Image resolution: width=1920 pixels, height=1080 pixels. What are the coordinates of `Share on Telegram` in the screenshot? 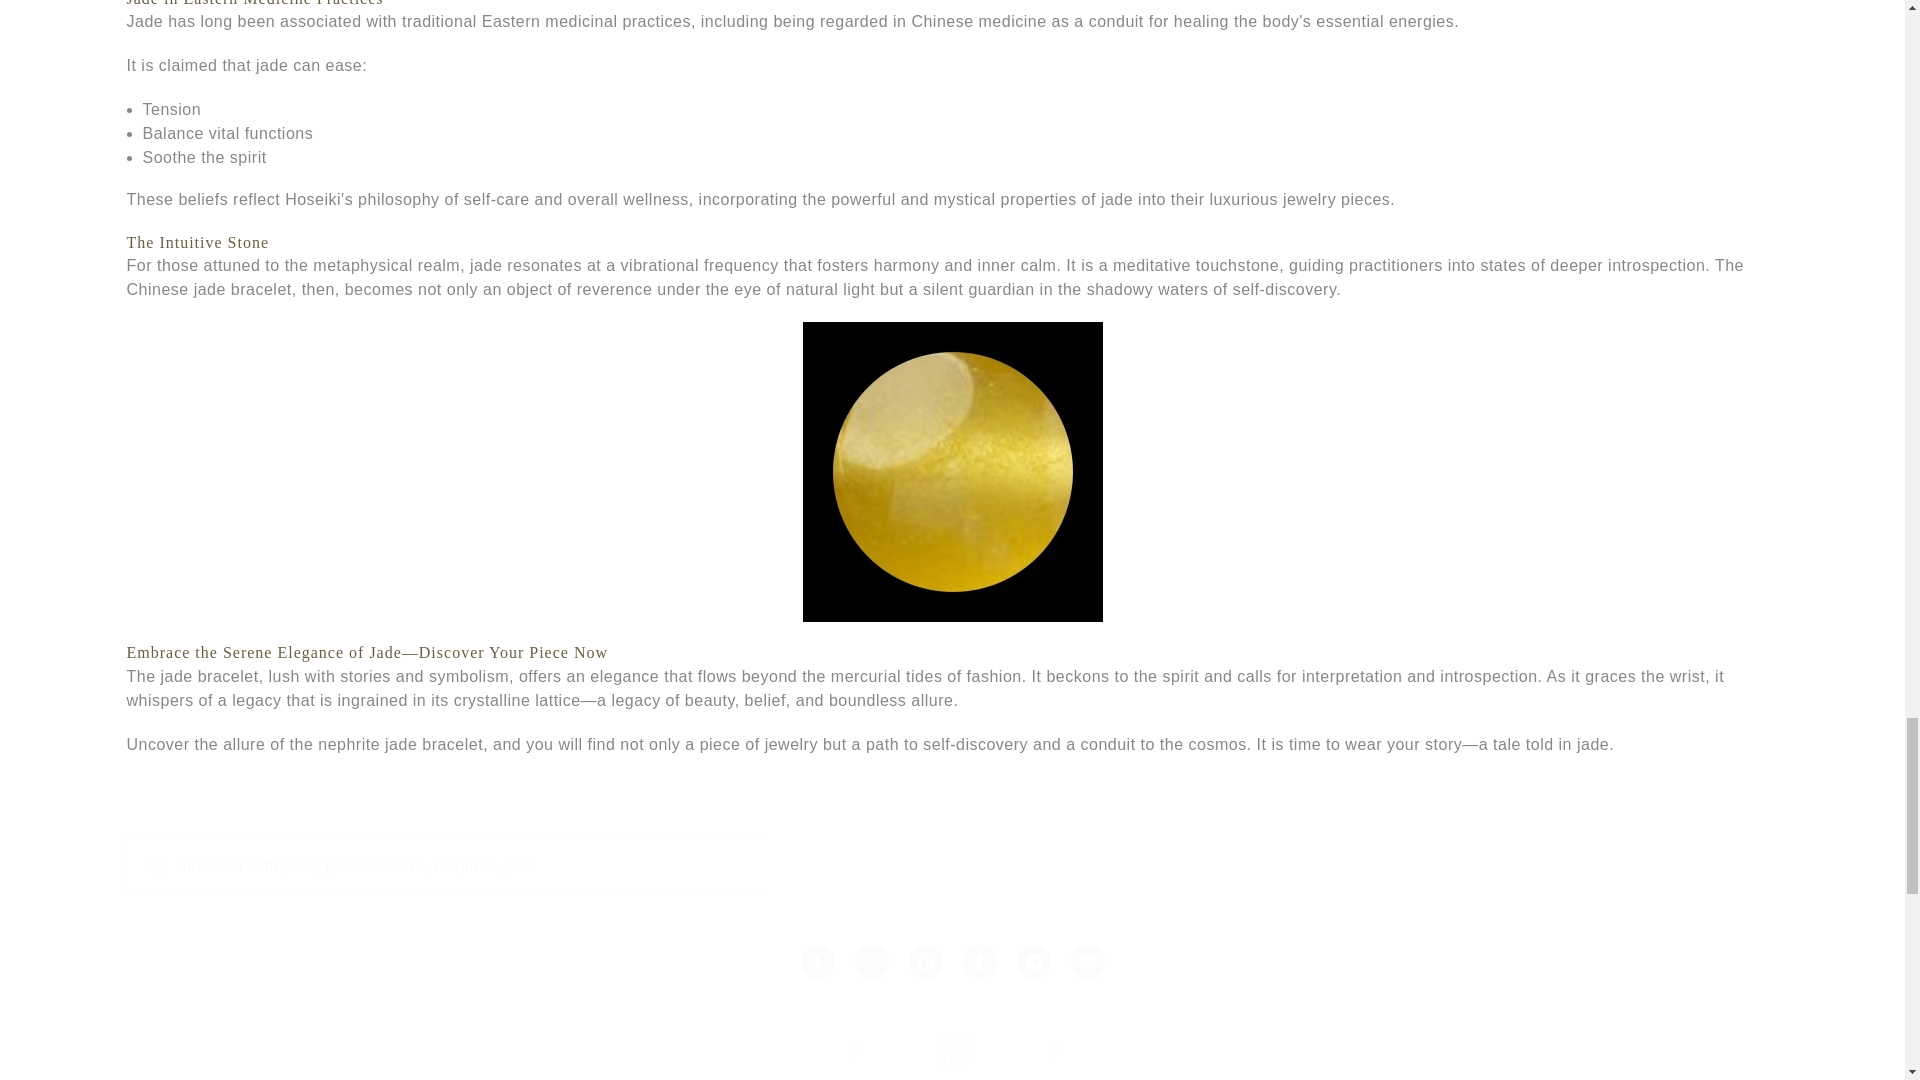 It's located at (1032, 962).